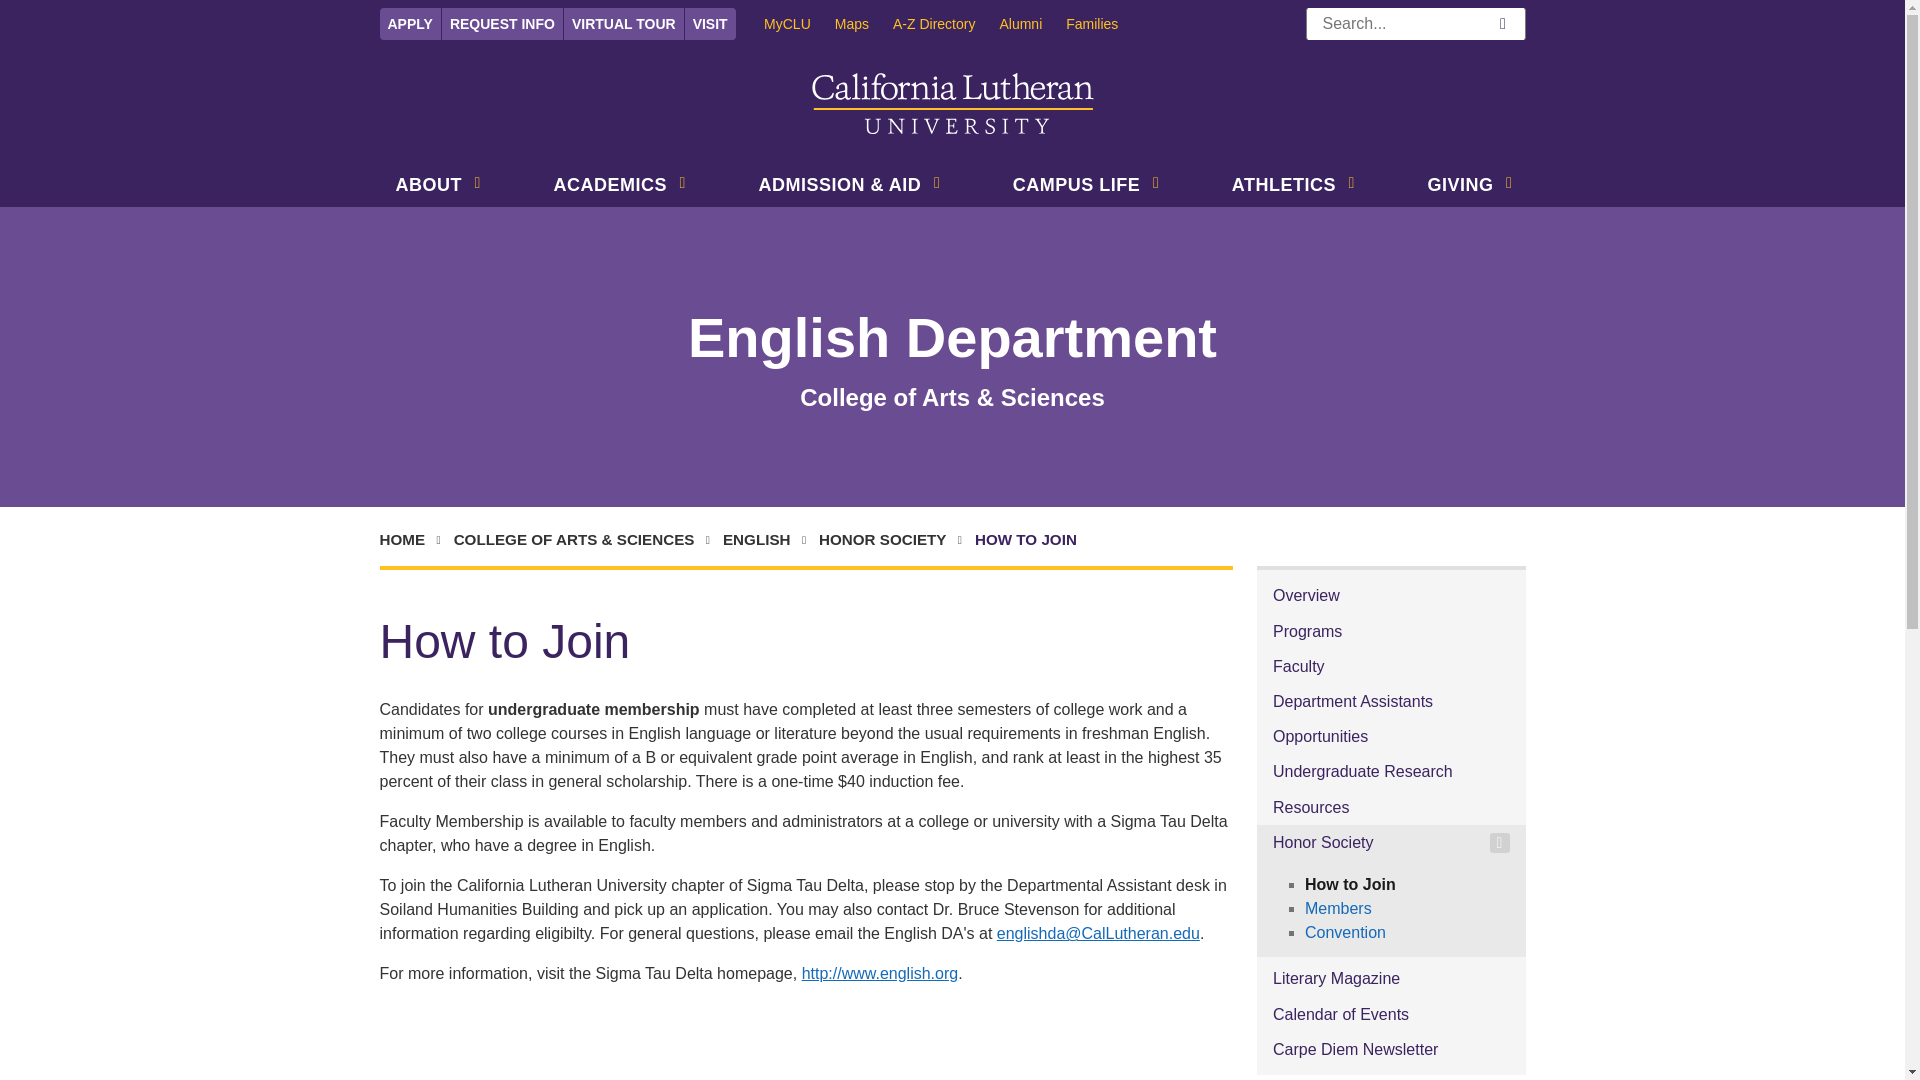 The width and height of the screenshot is (1920, 1080). Describe the element at coordinates (1032, 23) in the screenshot. I see `Alumni` at that location.